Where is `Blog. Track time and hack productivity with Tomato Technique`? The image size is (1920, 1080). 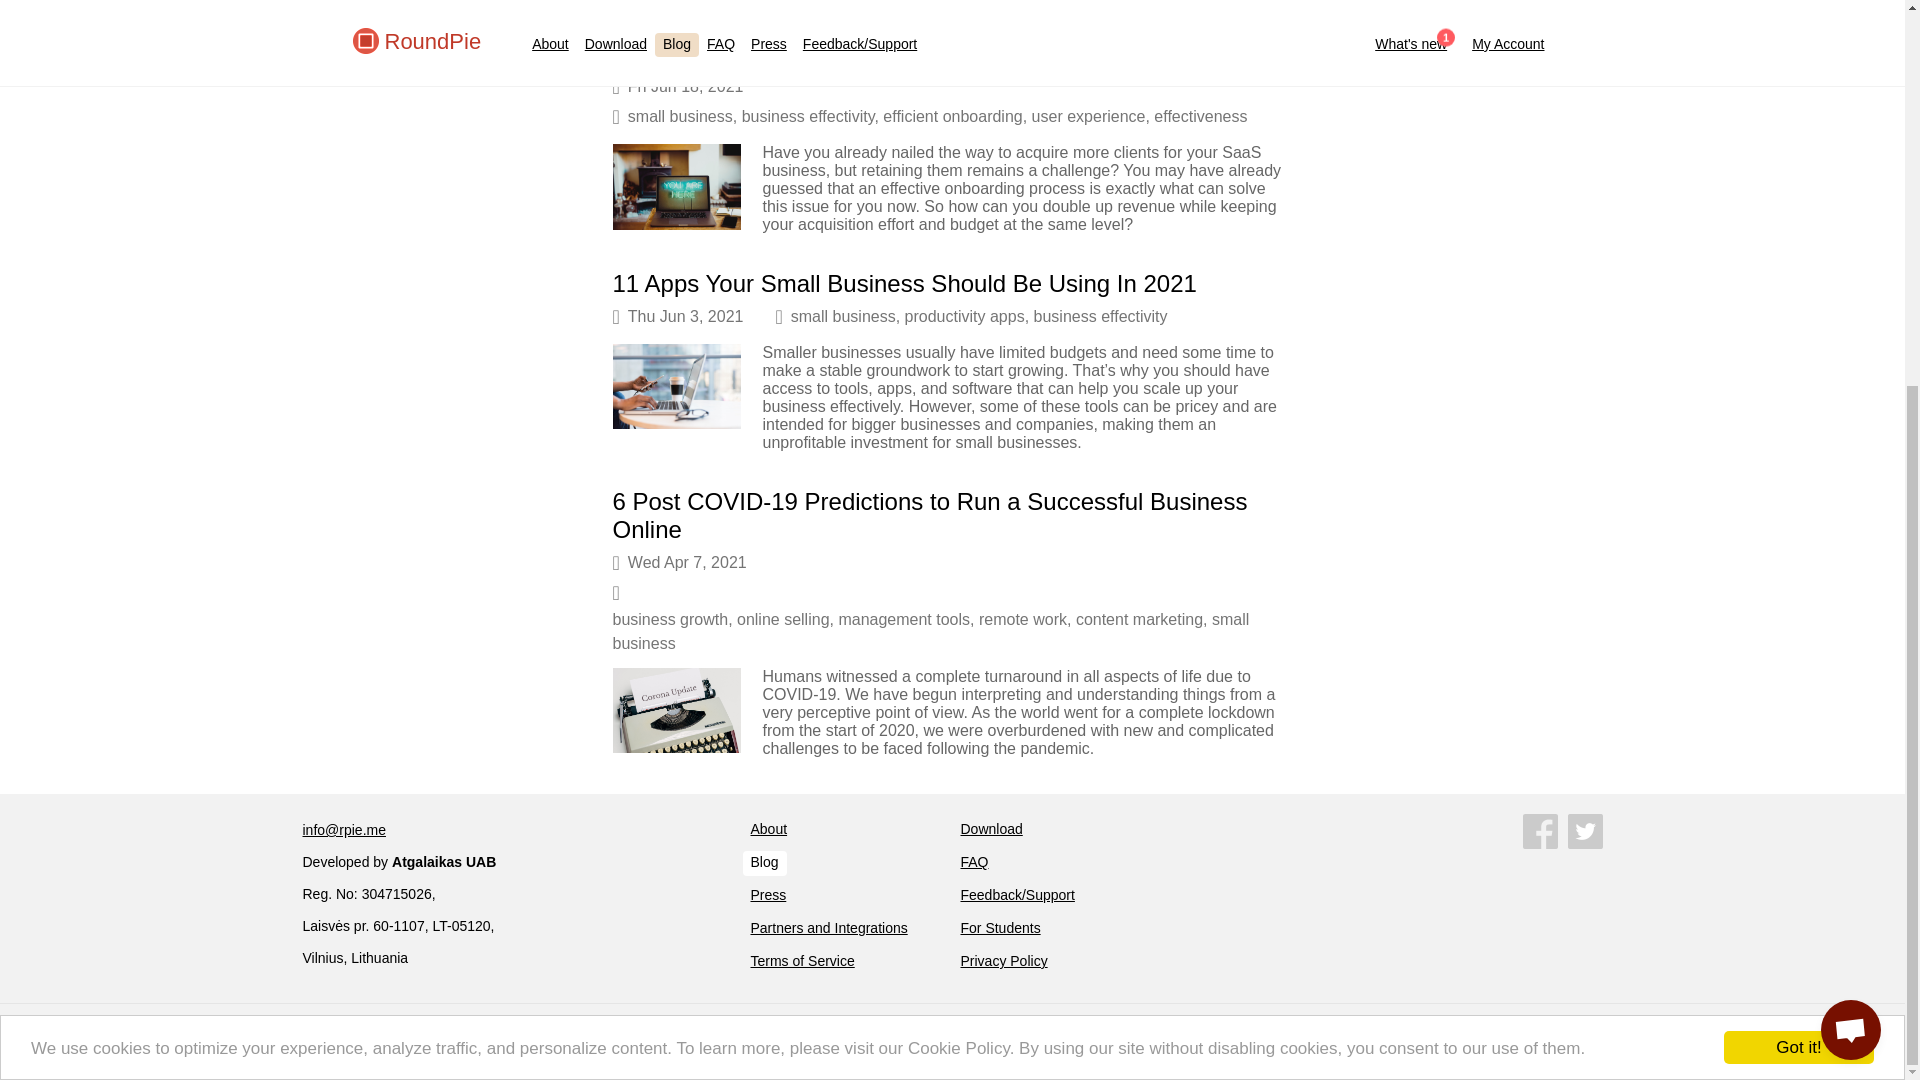
Blog. Track time and hack productivity with Tomato Technique is located at coordinates (763, 863).